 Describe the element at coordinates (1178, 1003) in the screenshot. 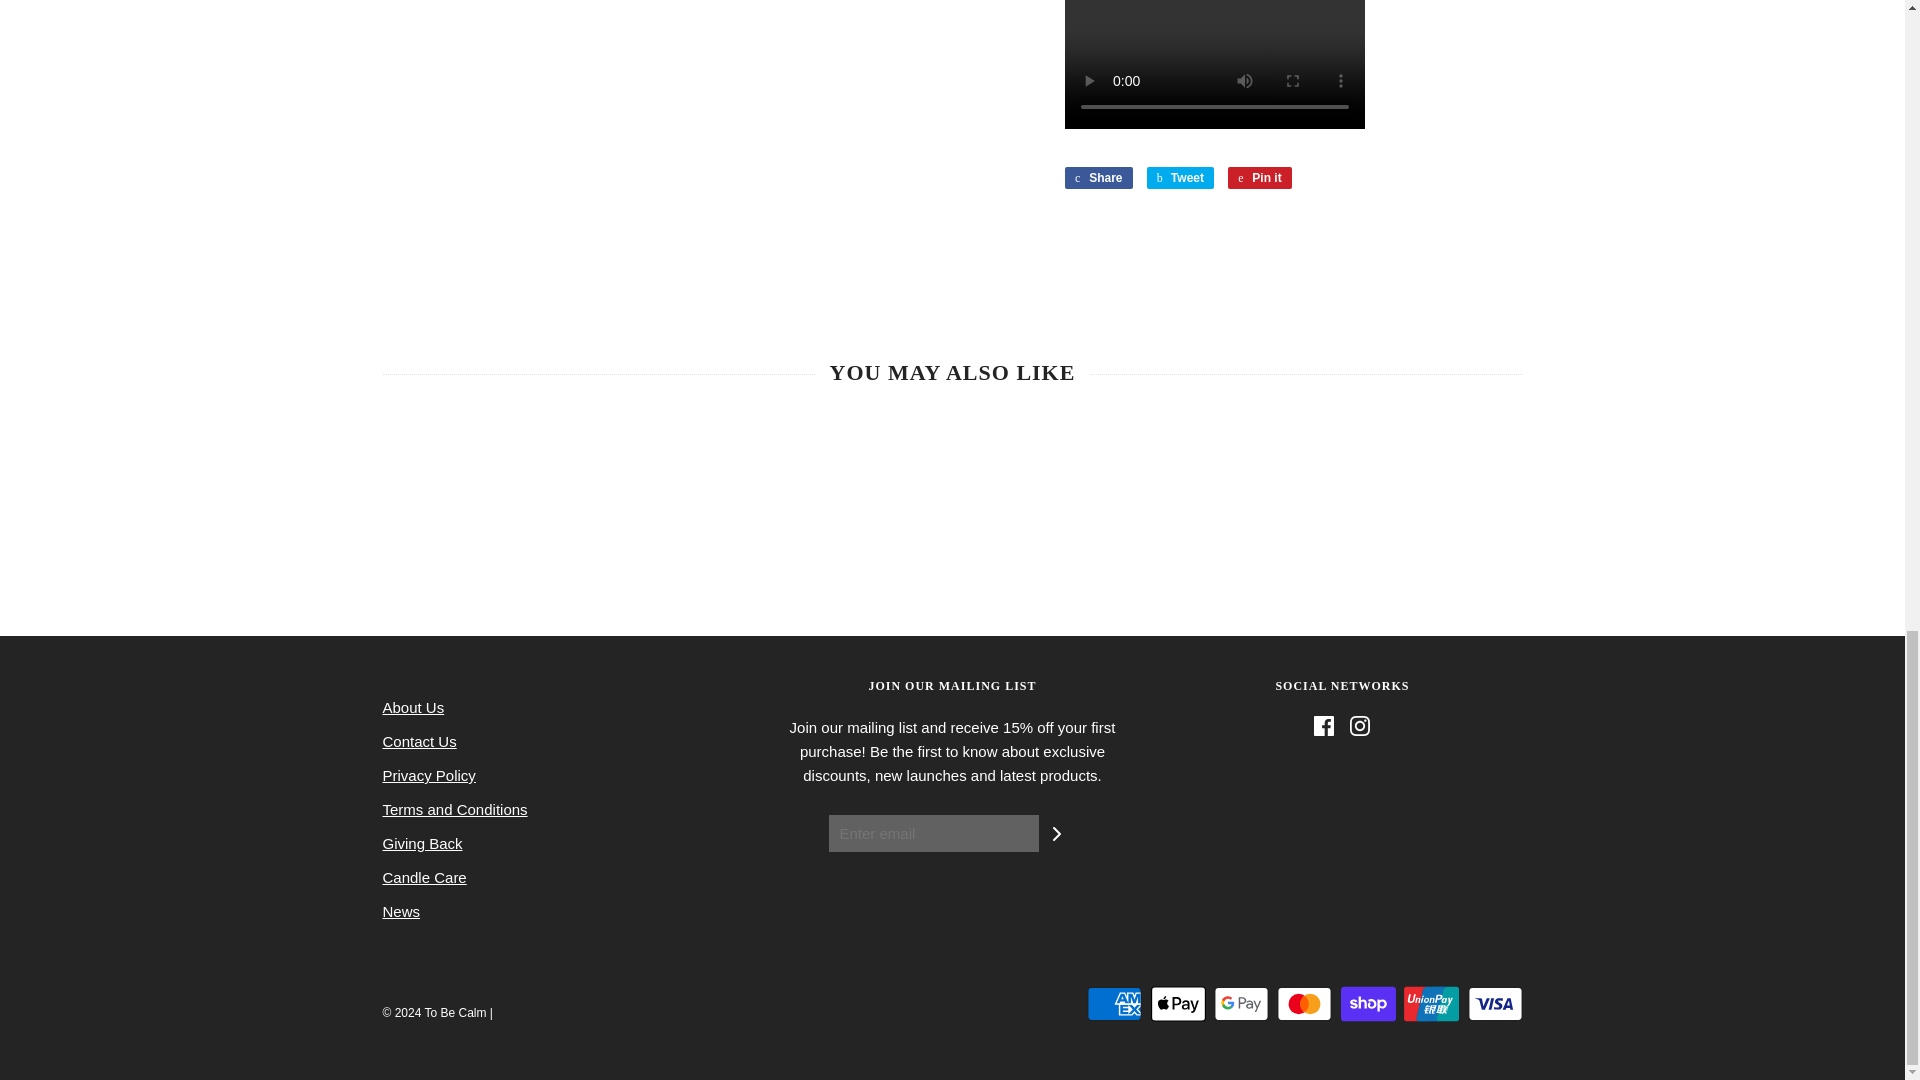

I see `Apple Pay` at that location.